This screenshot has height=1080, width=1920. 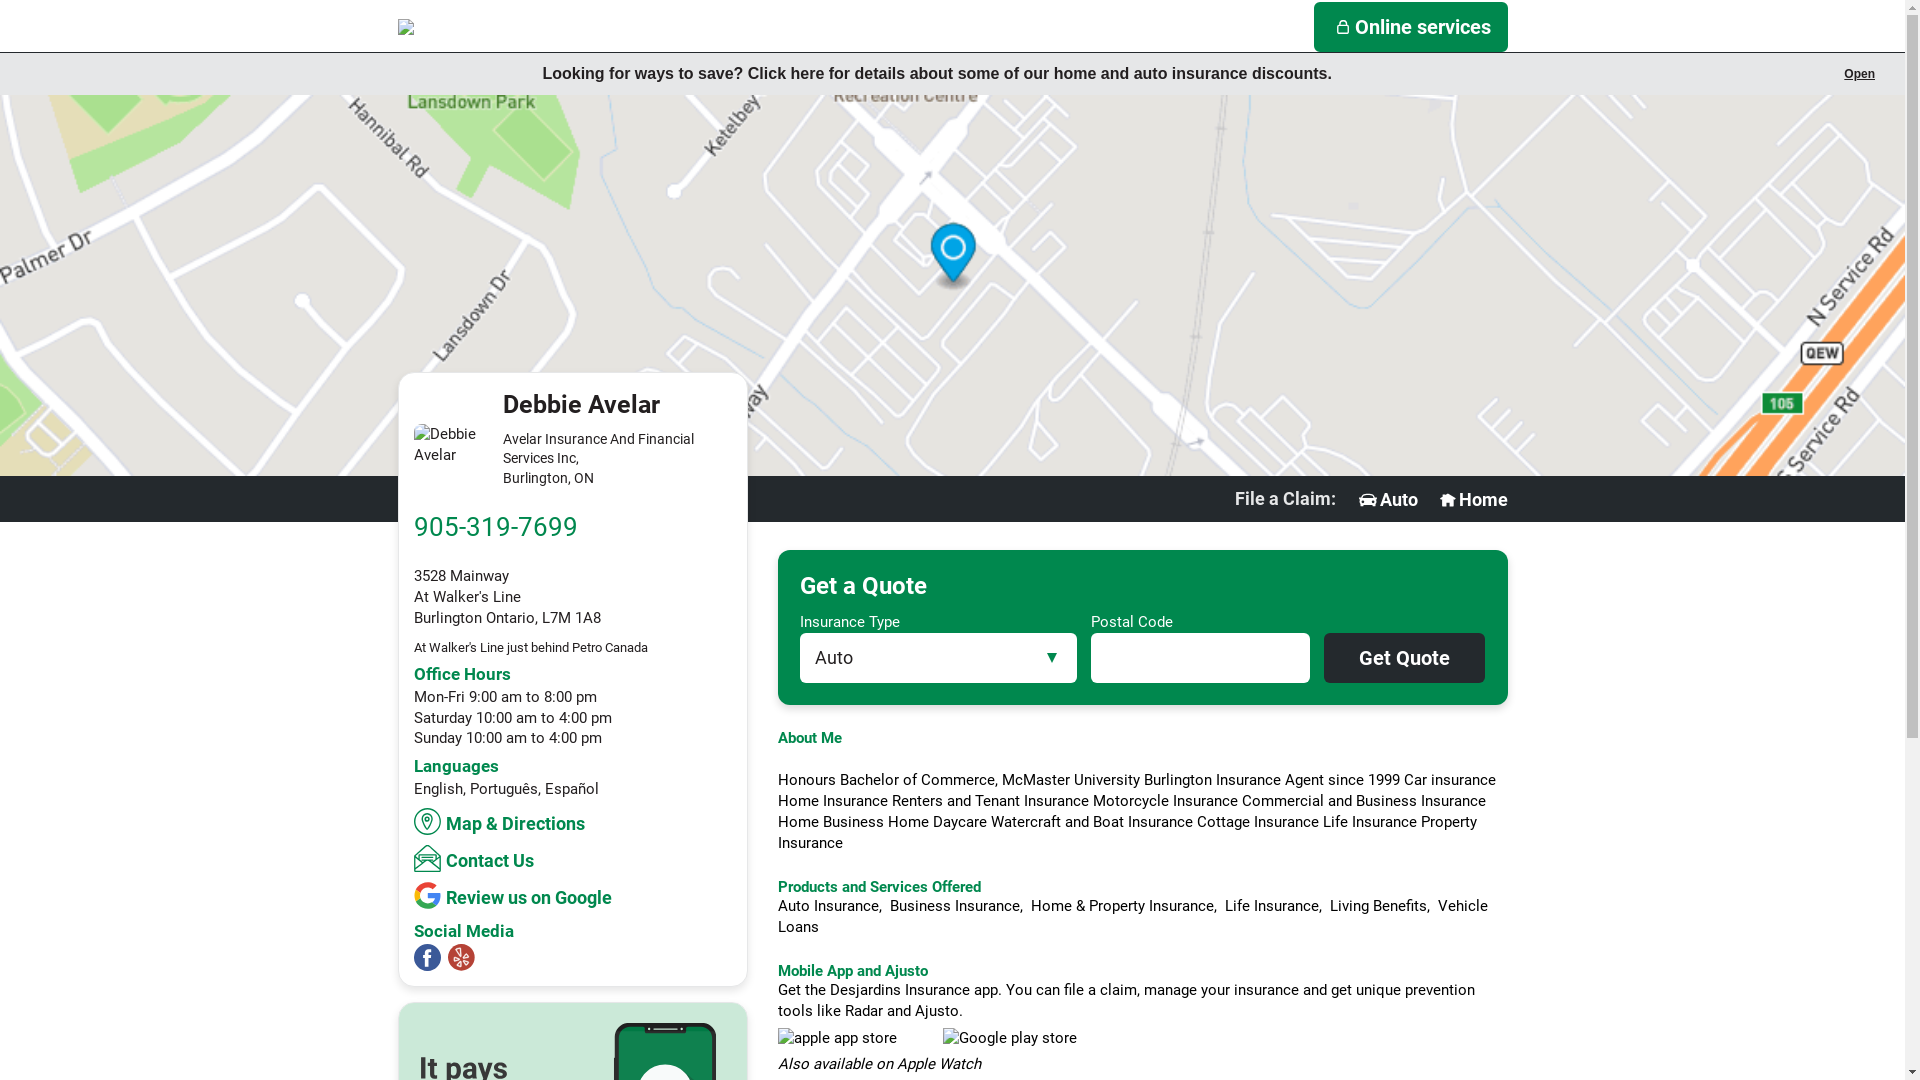 I want to click on Review us on Google, so click(x=516, y=896).